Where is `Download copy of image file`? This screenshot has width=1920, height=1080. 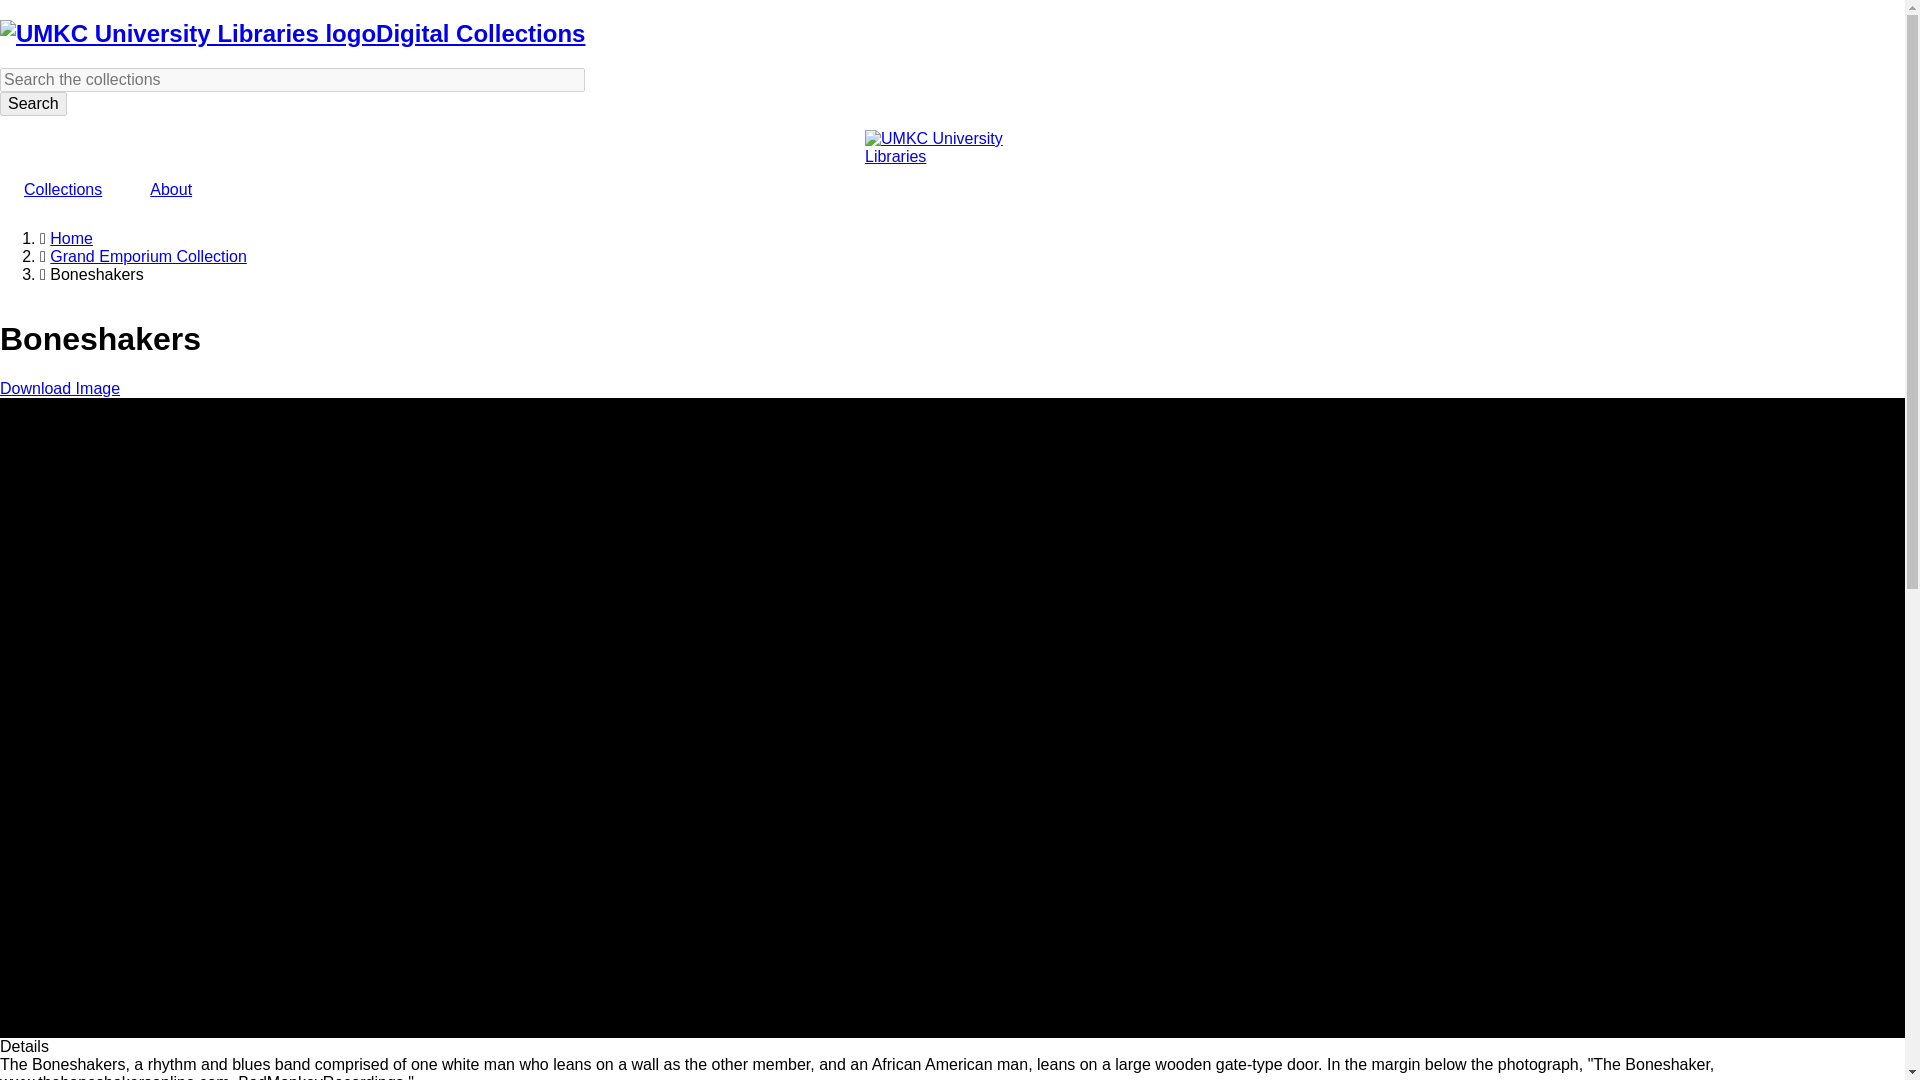
Download copy of image file is located at coordinates (60, 388).